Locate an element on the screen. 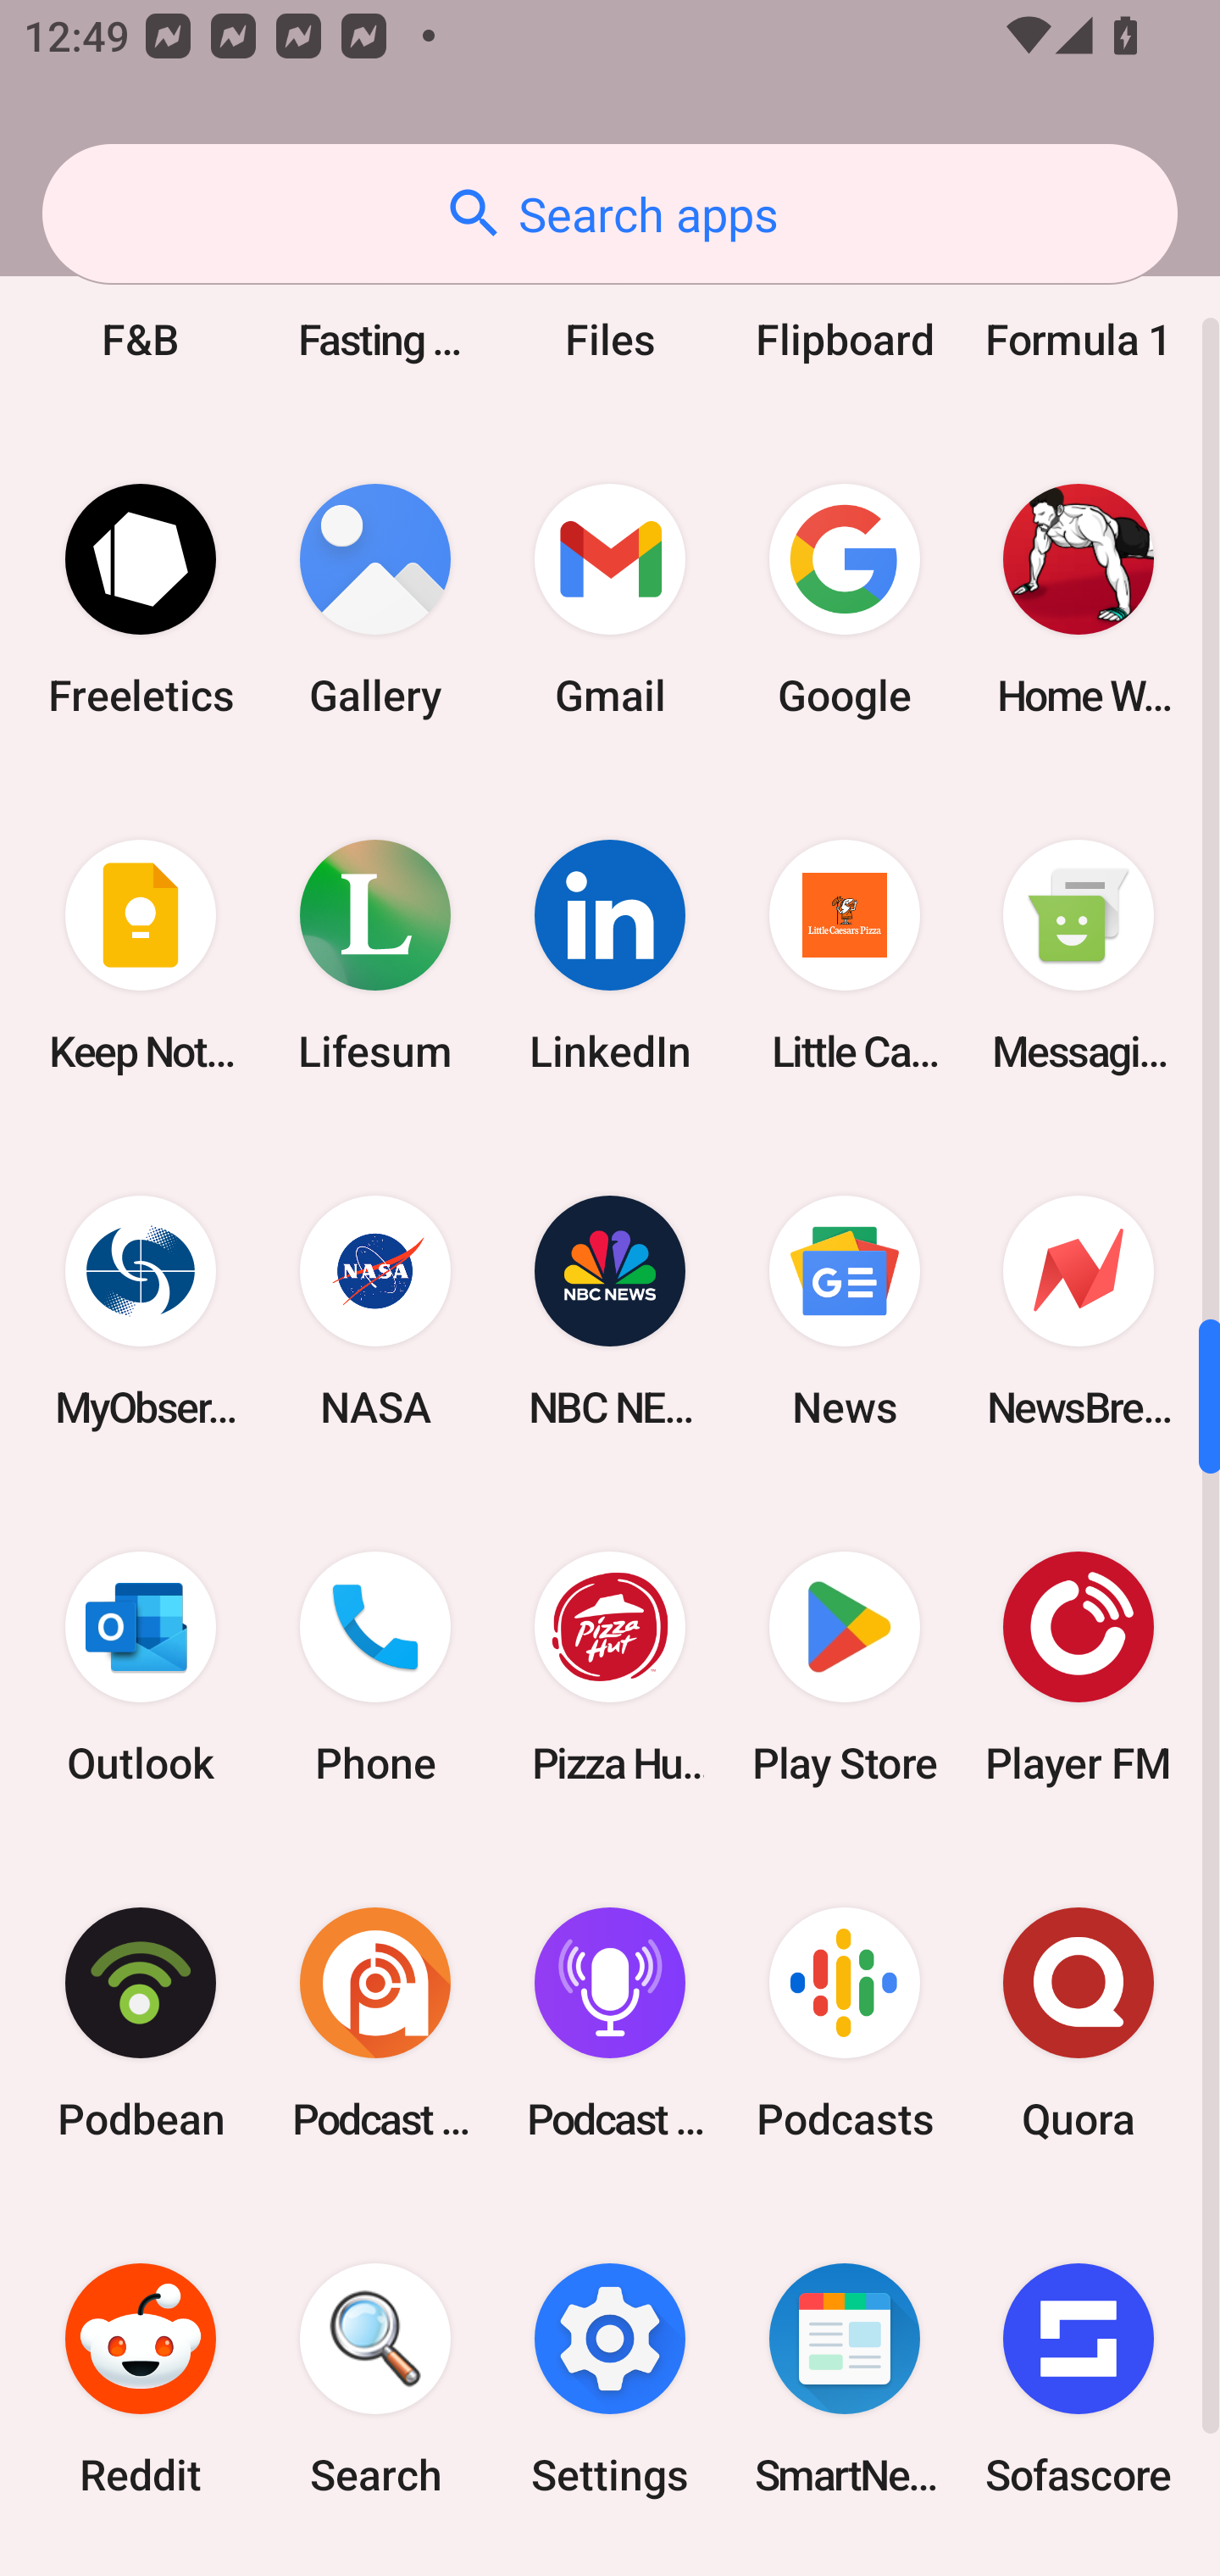  Google is located at coordinates (844, 600).